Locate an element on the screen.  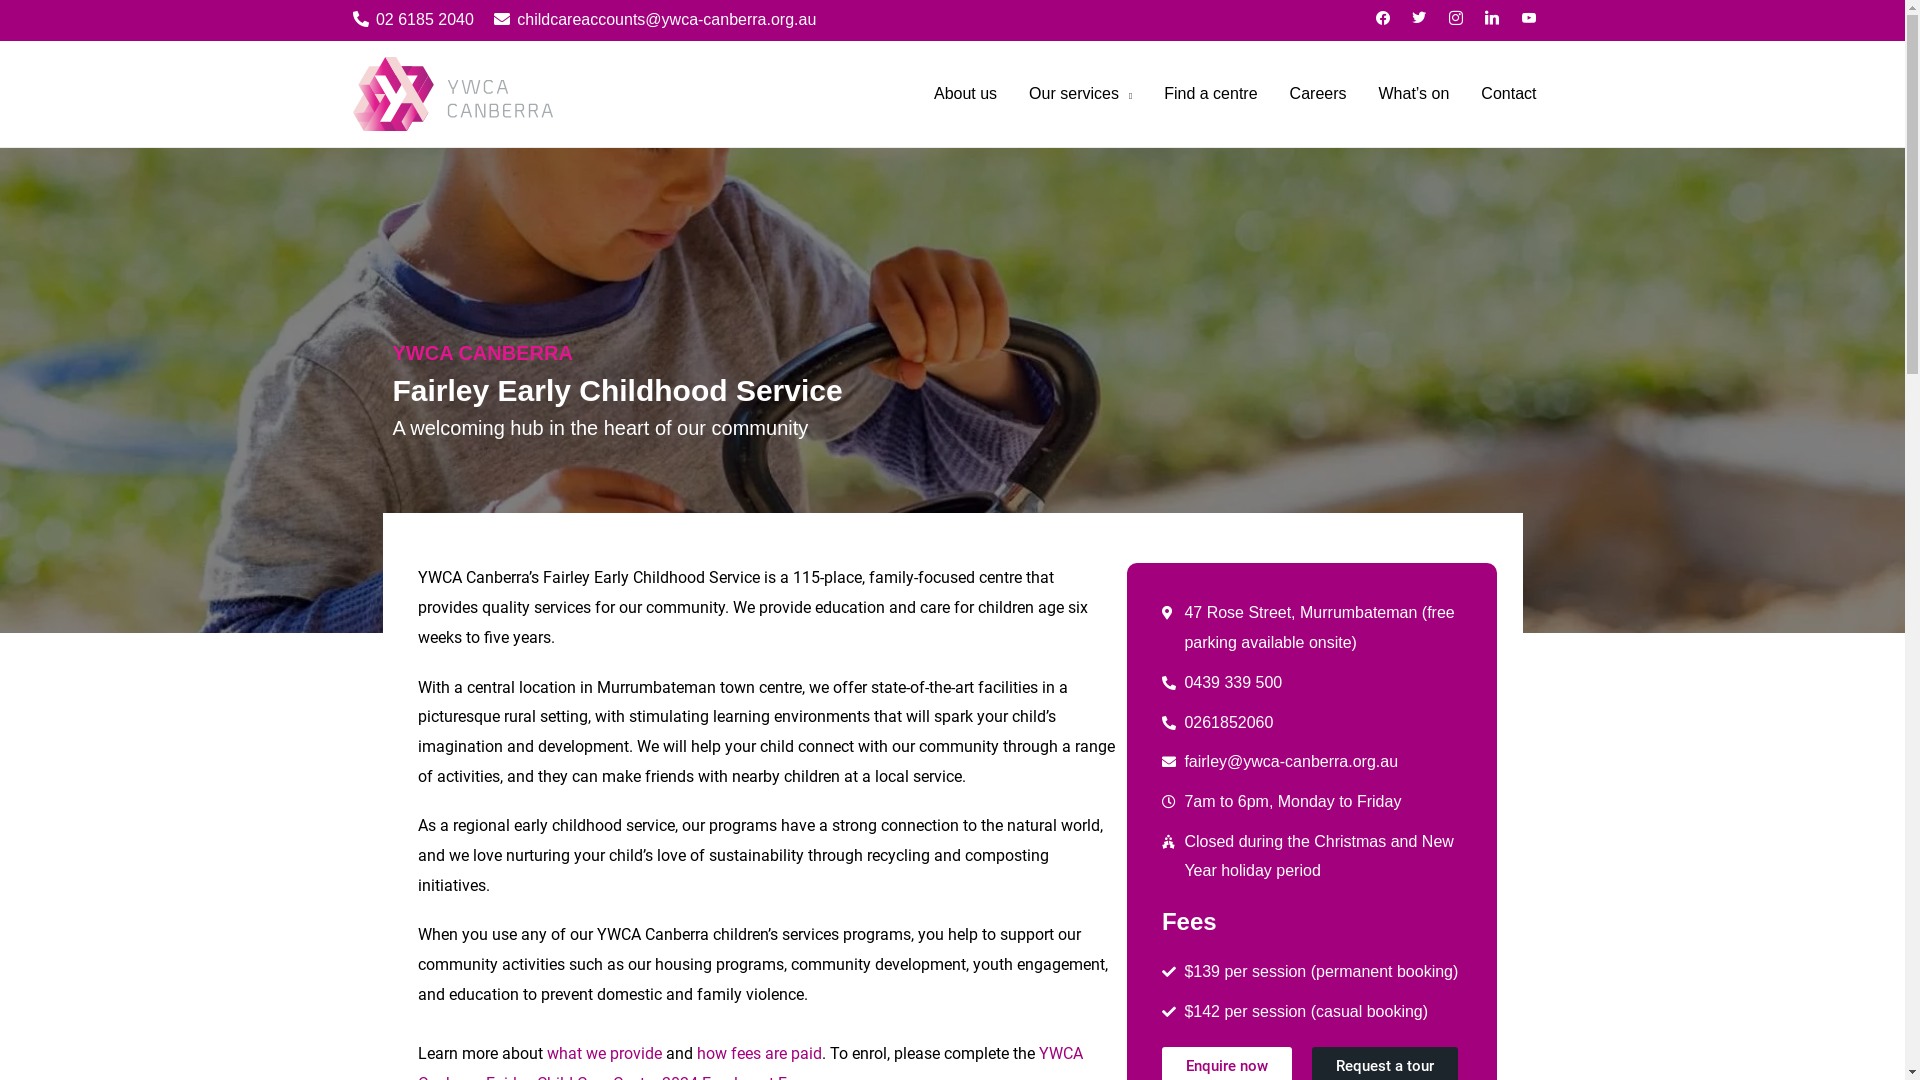
what we provide is located at coordinates (604, 1054).